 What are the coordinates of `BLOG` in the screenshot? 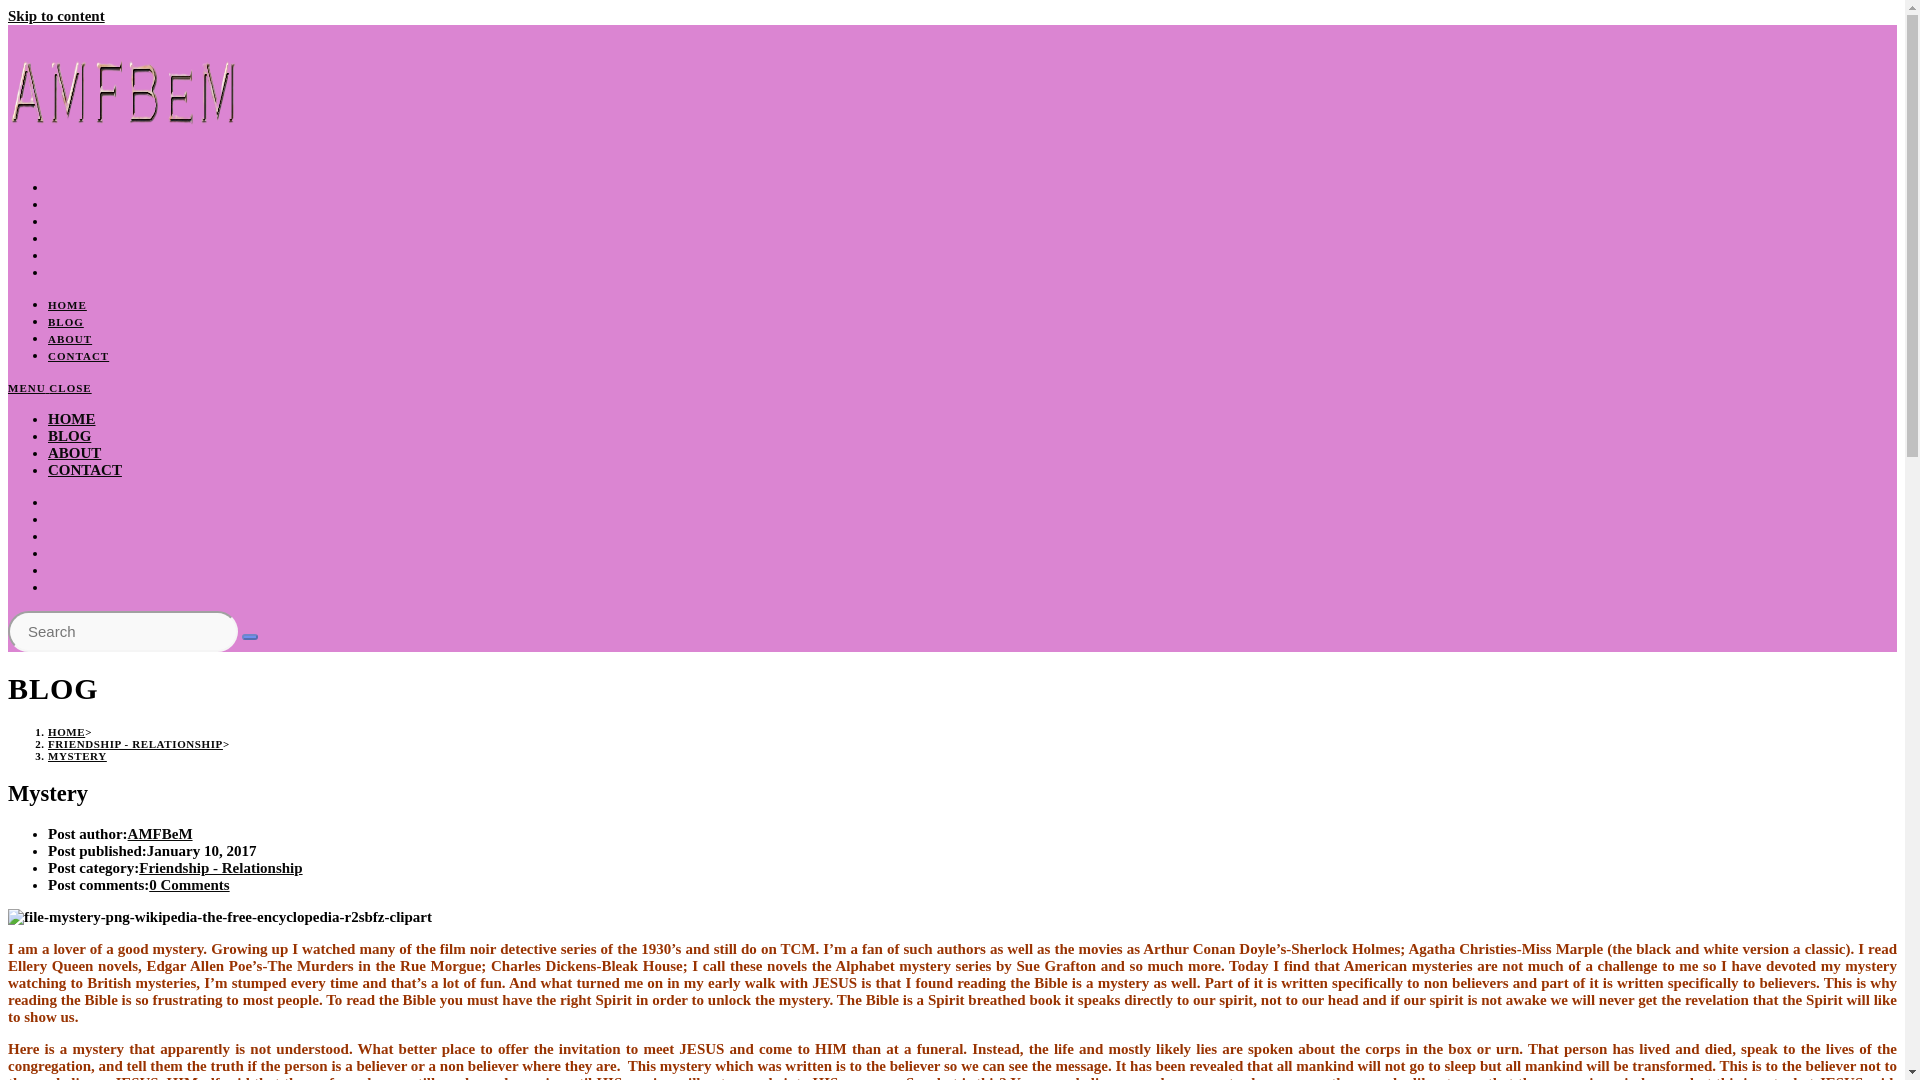 It's located at (66, 322).